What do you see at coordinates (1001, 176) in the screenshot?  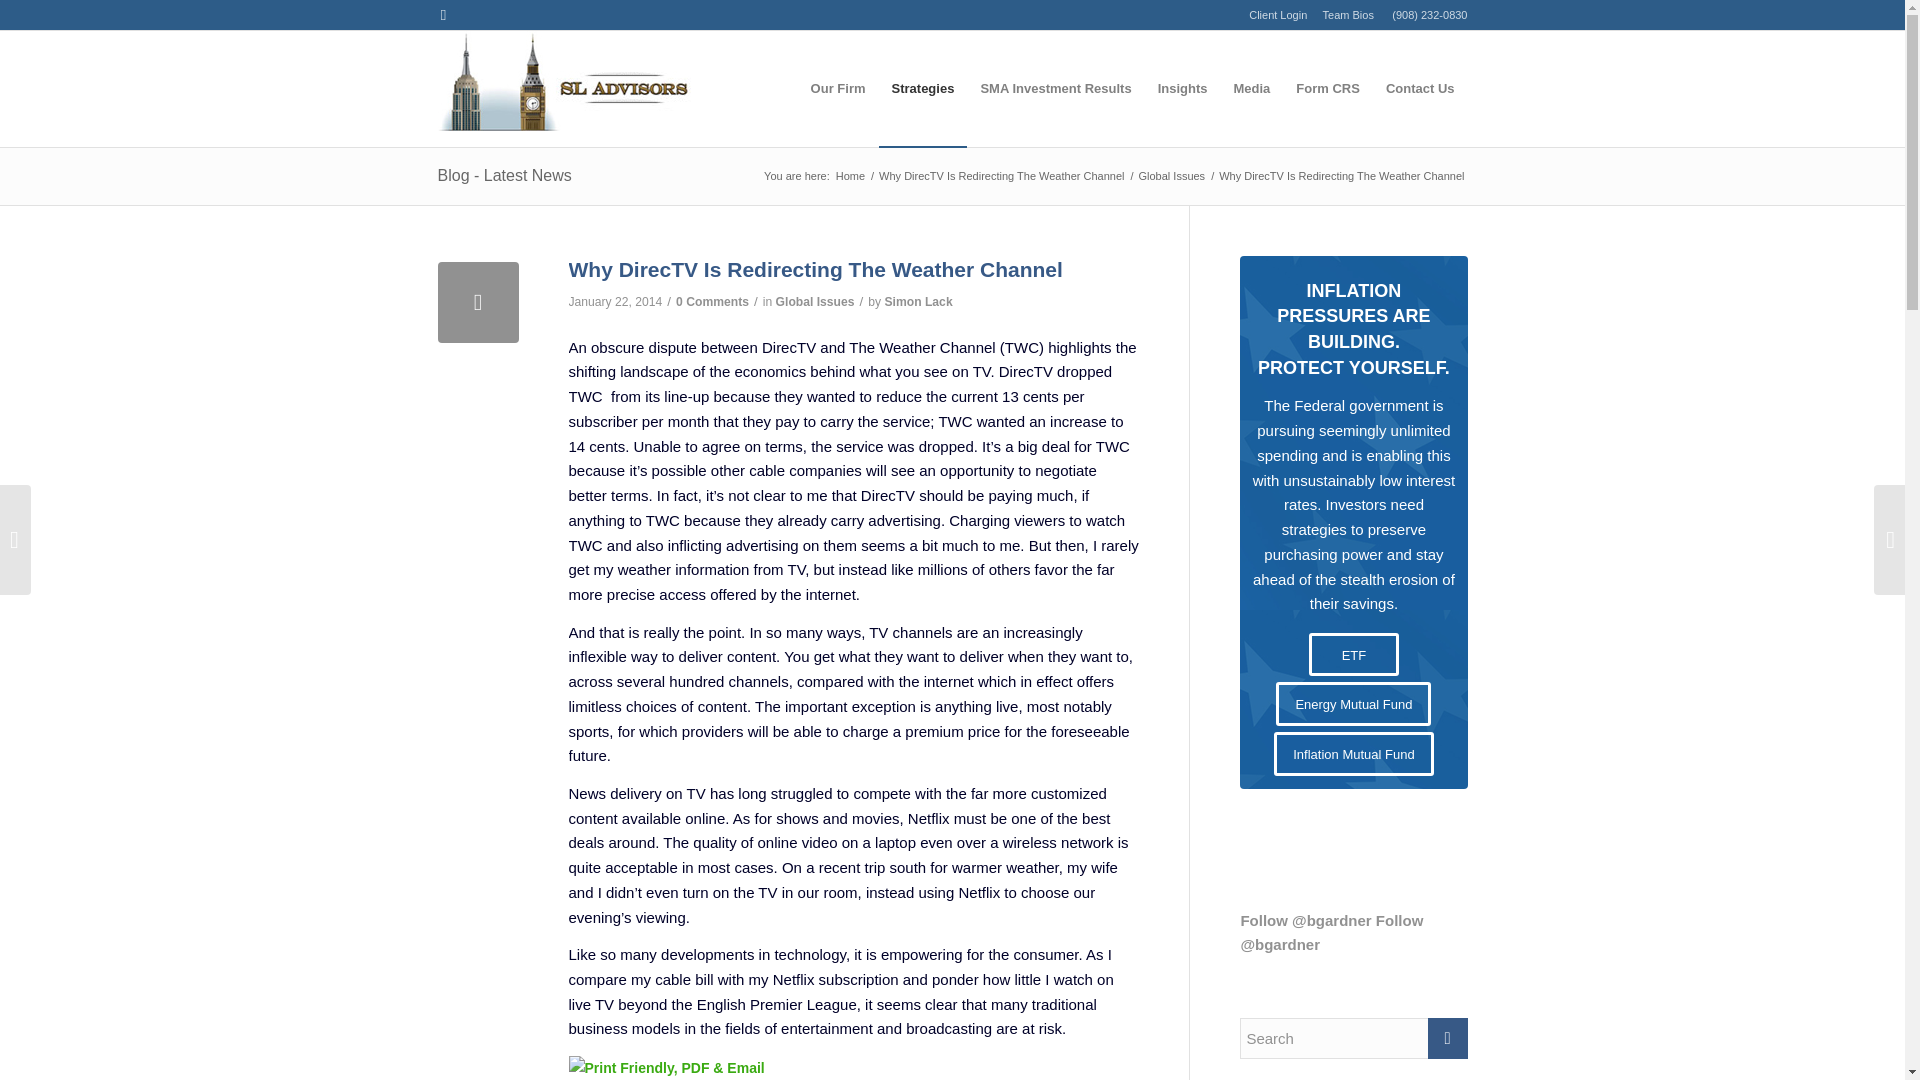 I see `Why DirecTV Is Redirecting The Weather Channel` at bounding box center [1001, 176].